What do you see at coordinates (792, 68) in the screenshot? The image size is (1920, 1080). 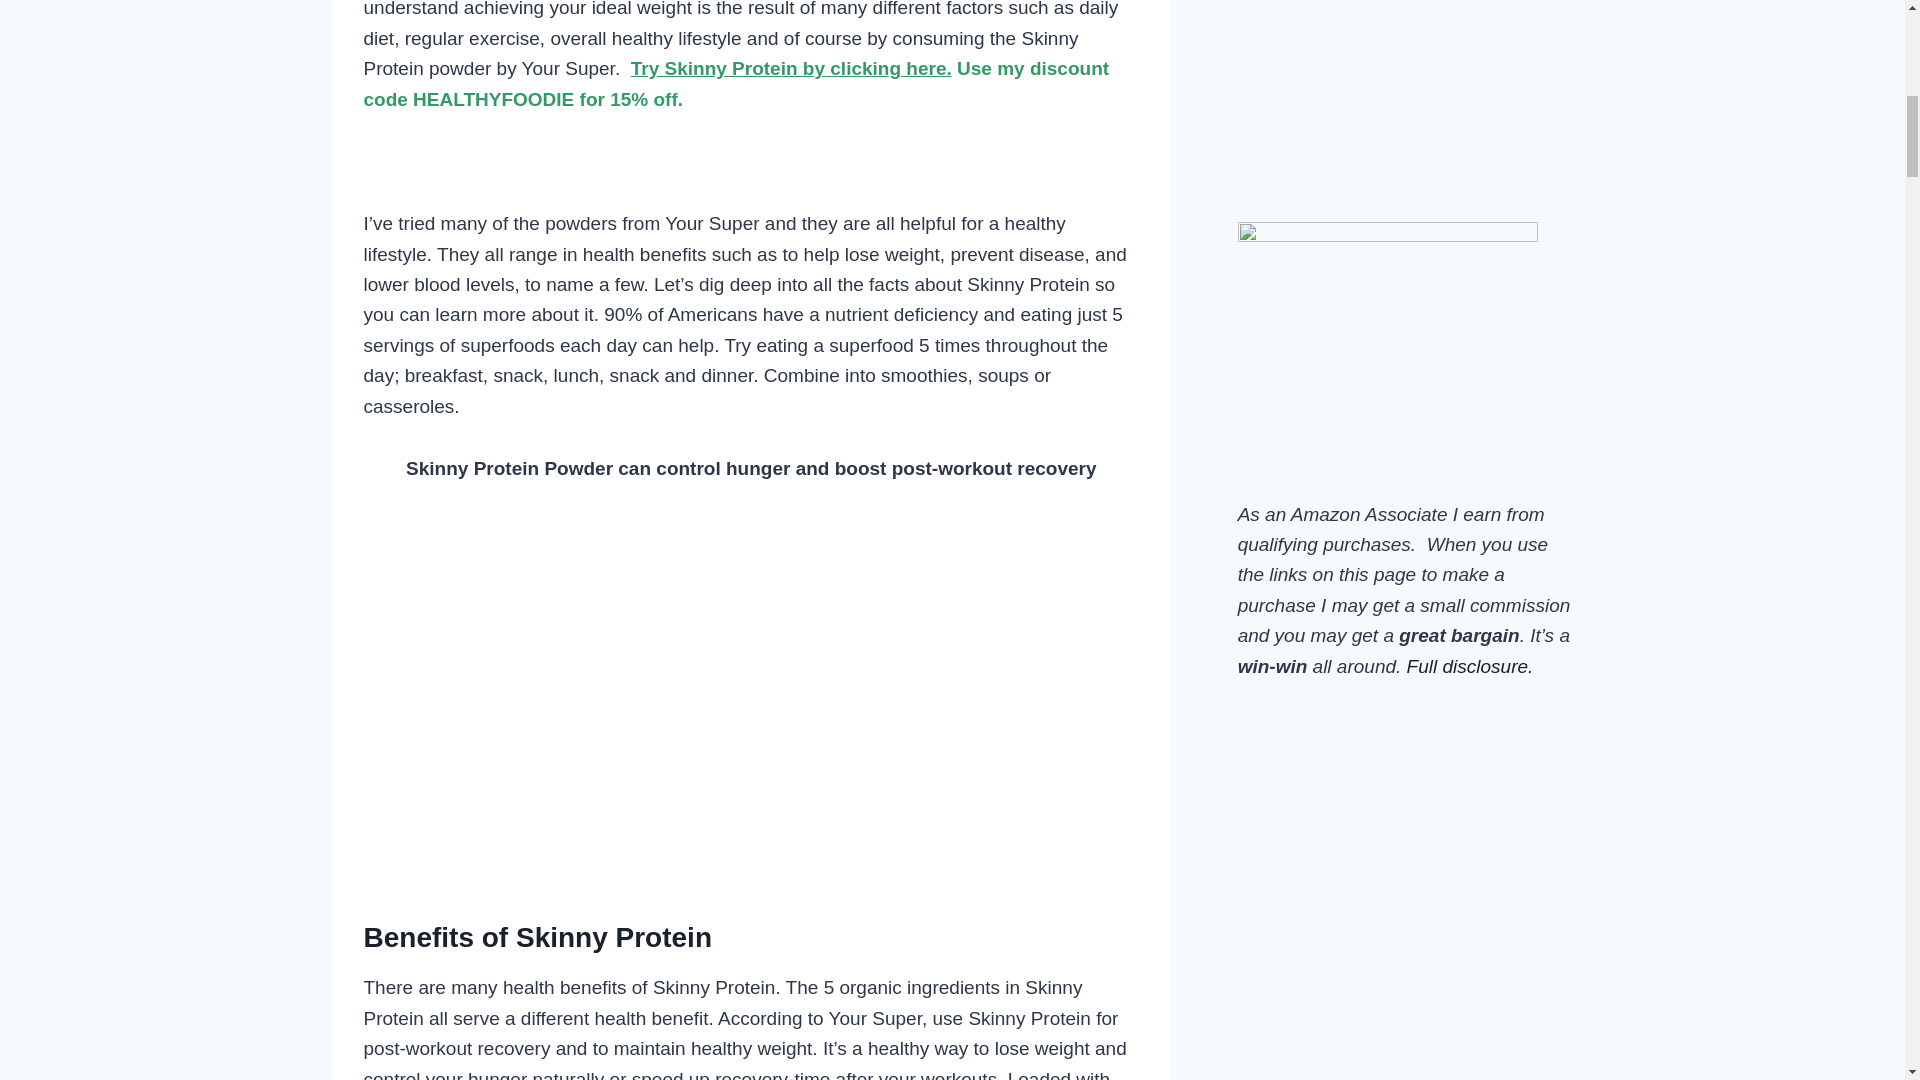 I see `Try Skinny Protein by clicking here.` at bounding box center [792, 68].